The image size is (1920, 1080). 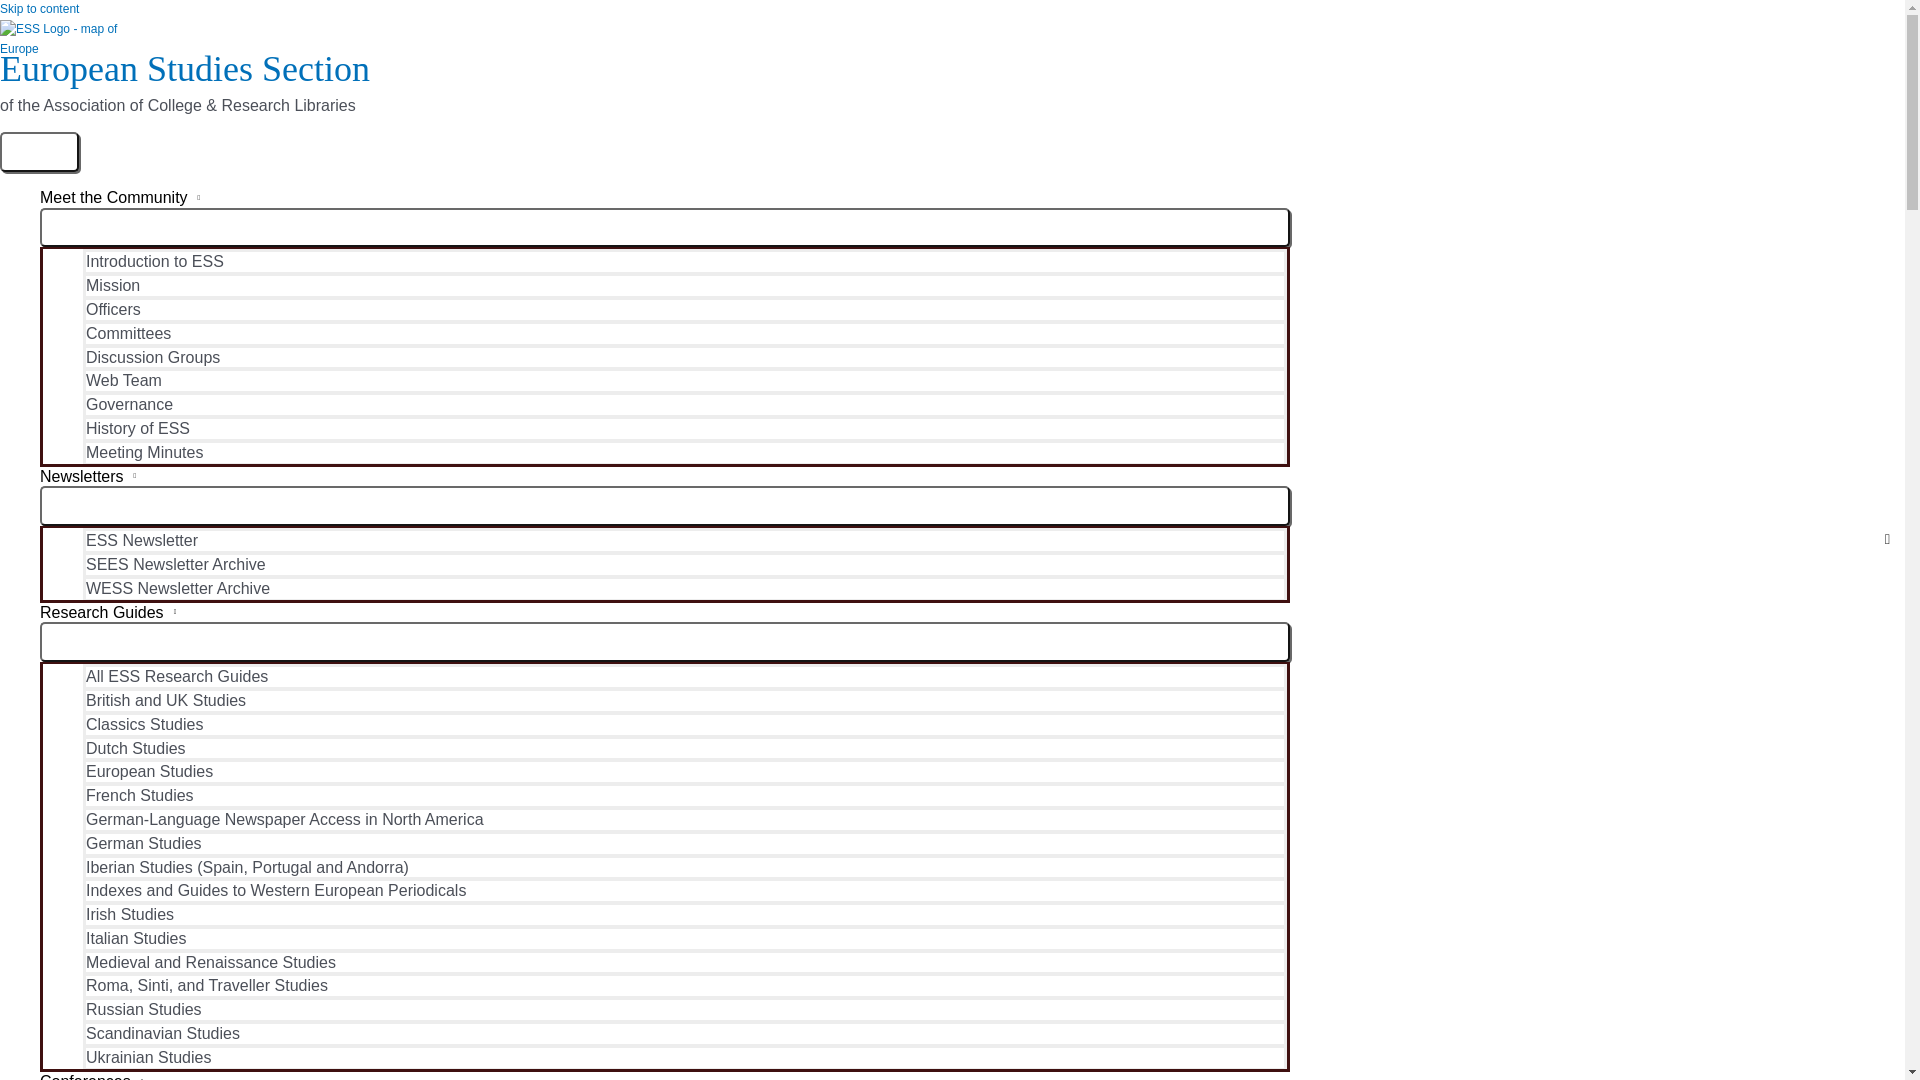 I want to click on European Studies Section, so click(x=185, y=68).